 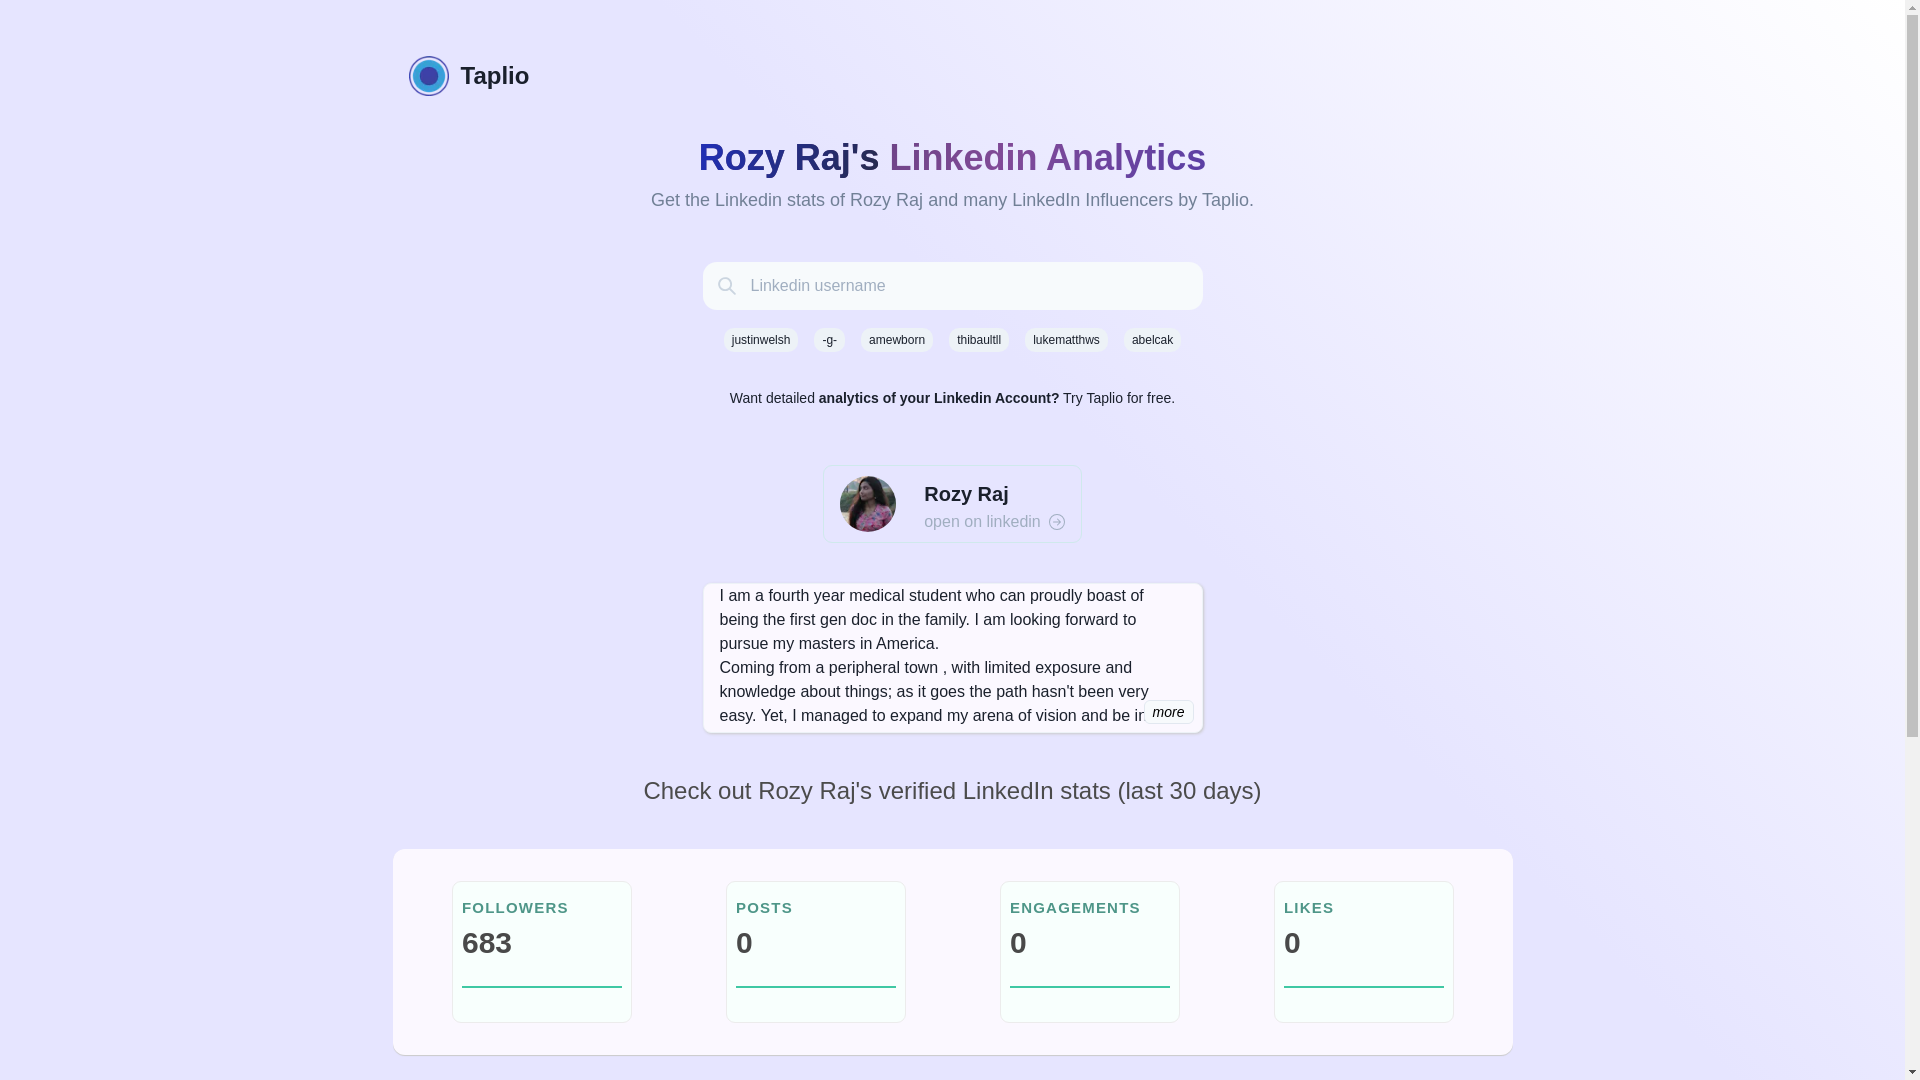 What do you see at coordinates (978, 340) in the screenshot?
I see `thibaultll` at bounding box center [978, 340].